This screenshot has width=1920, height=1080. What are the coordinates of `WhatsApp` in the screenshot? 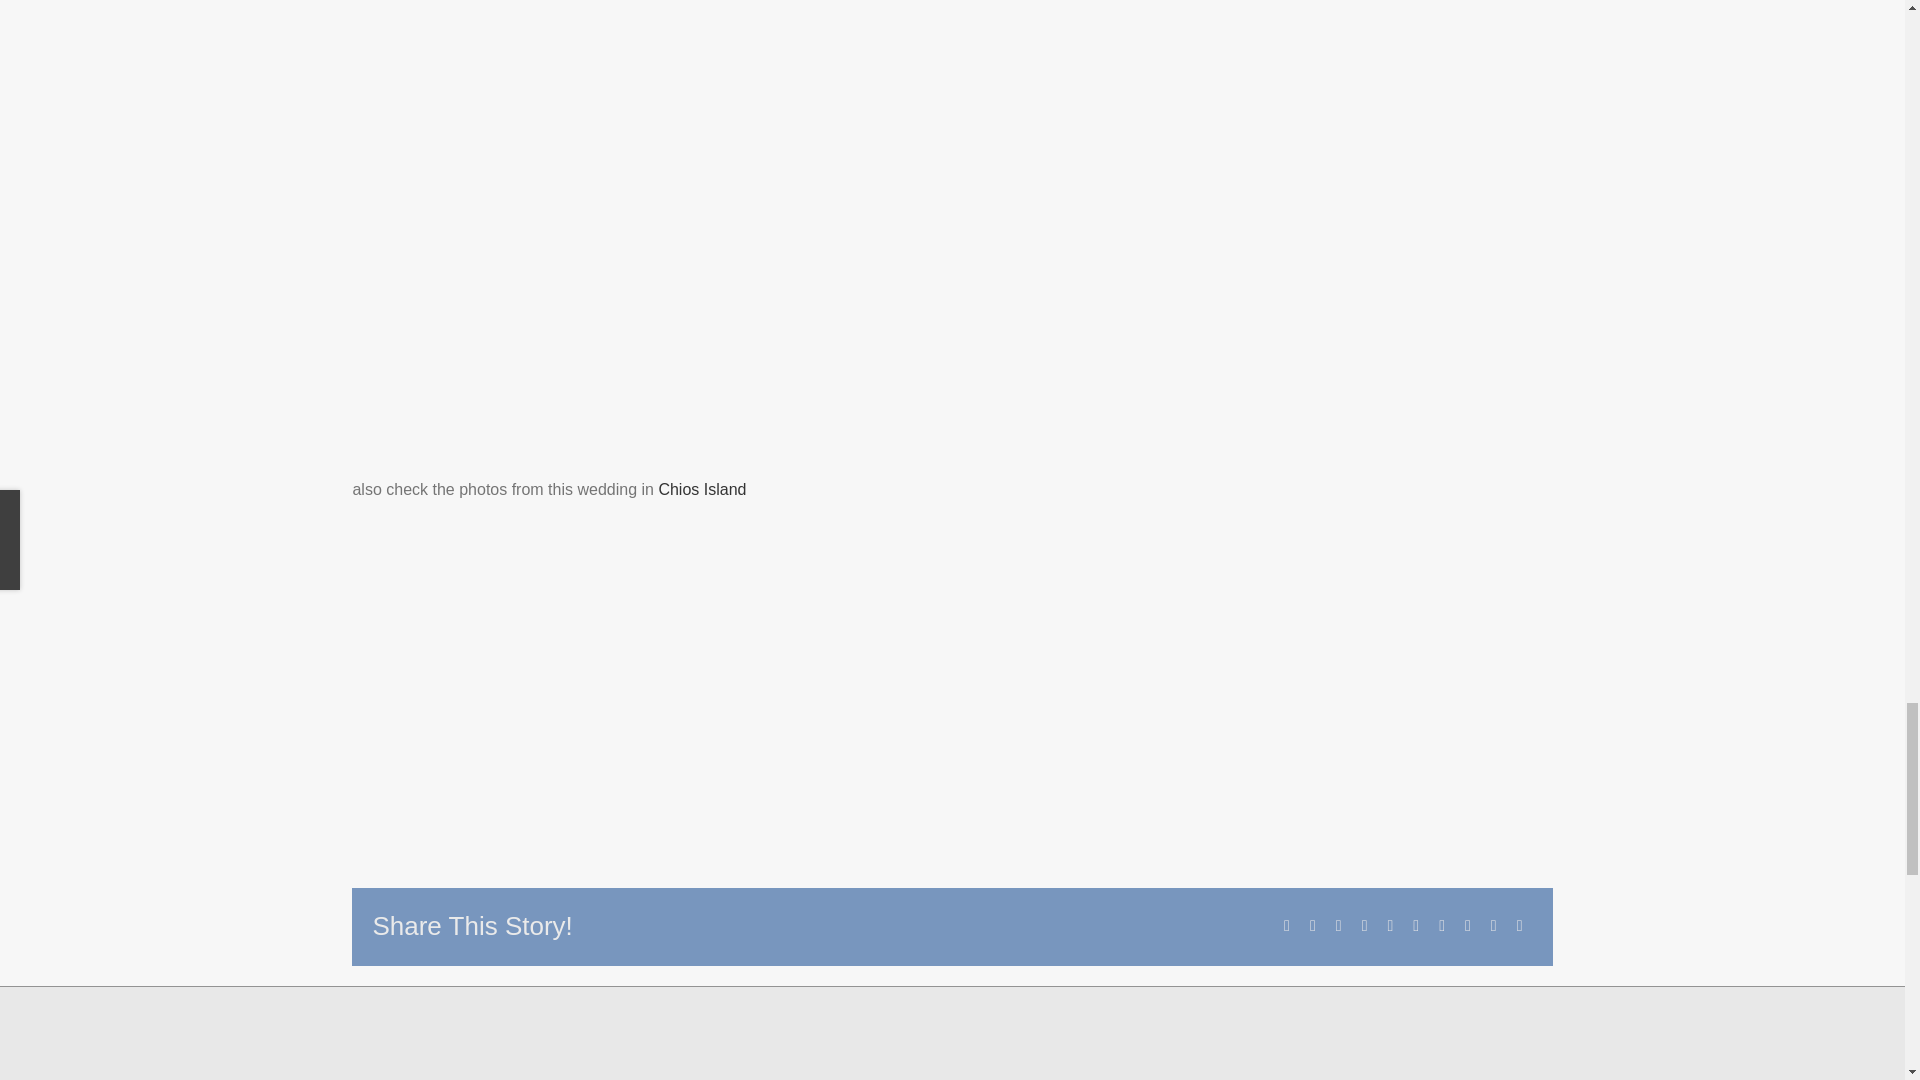 It's located at (1390, 926).